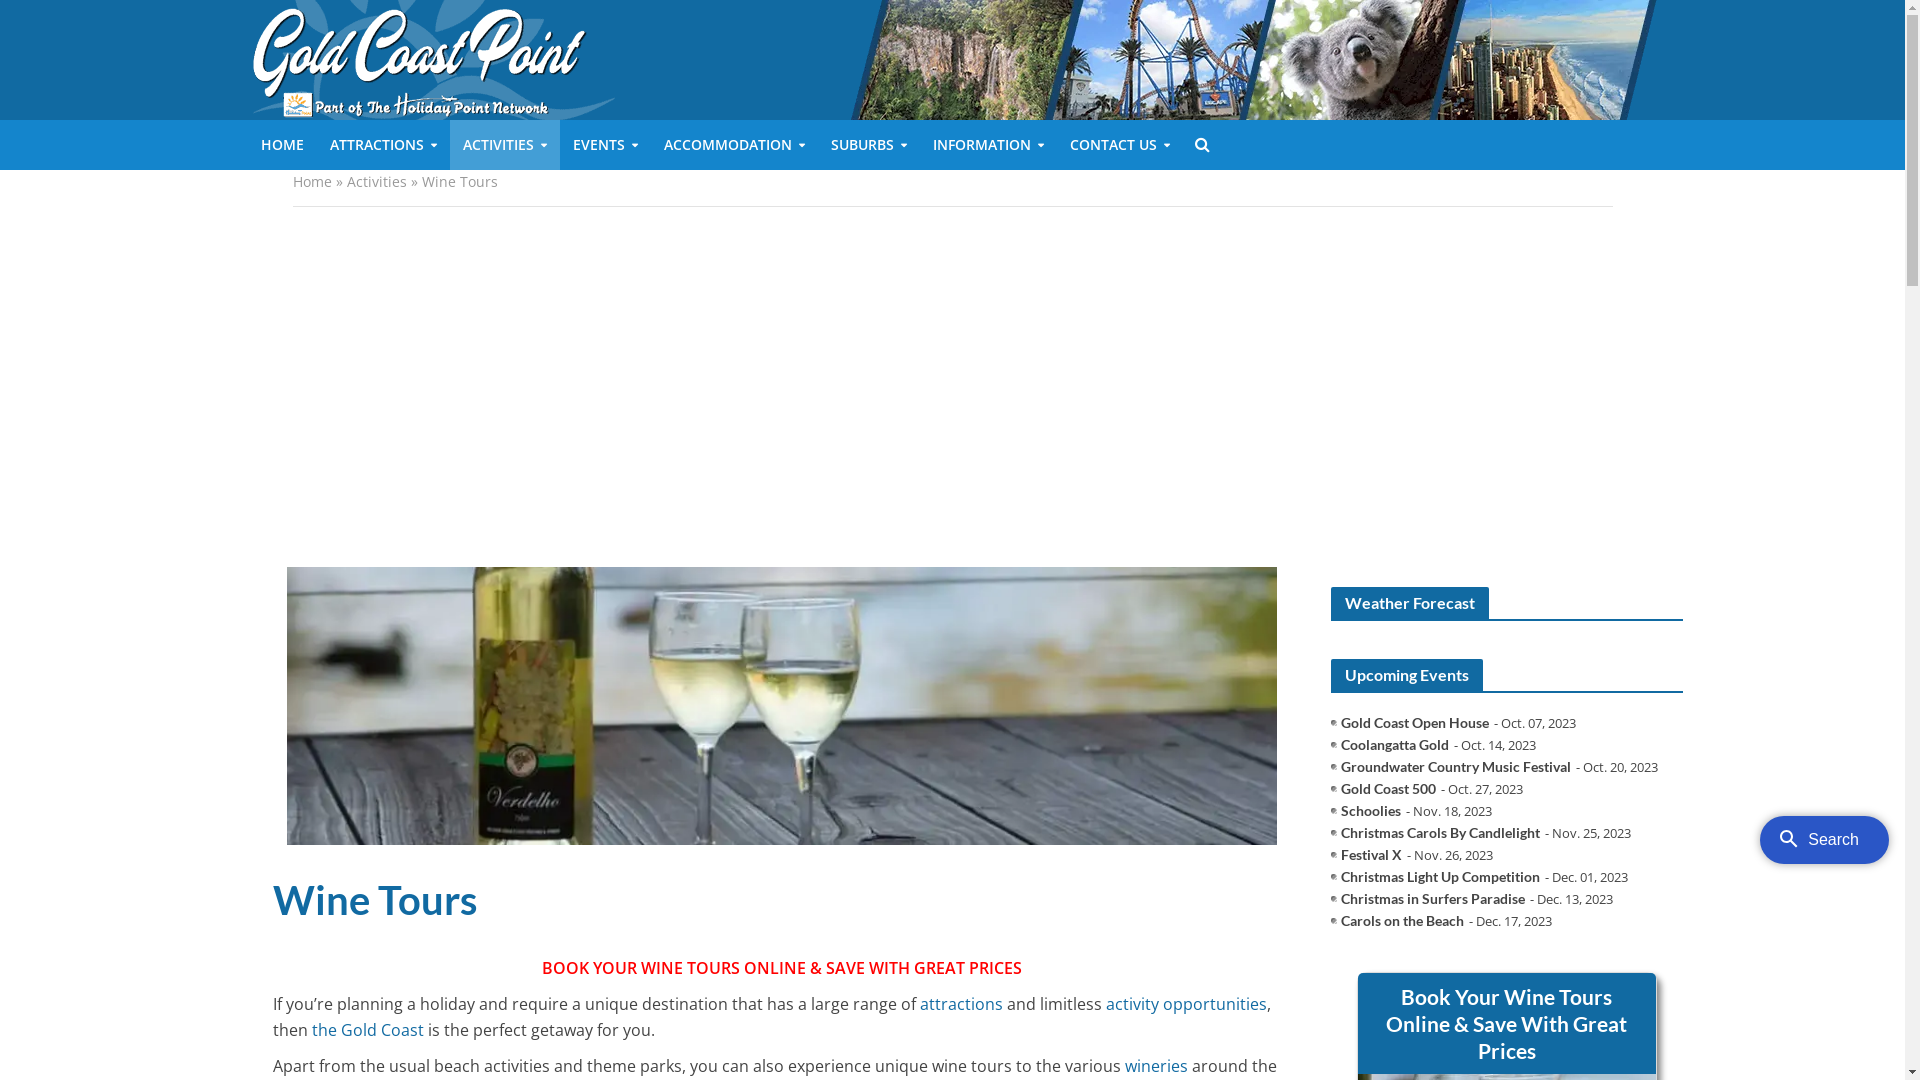 The width and height of the screenshot is (1920, 1080). Describe the element at coordinates (869, 145) in the screenshot. I see `SUBURBS` at that location.